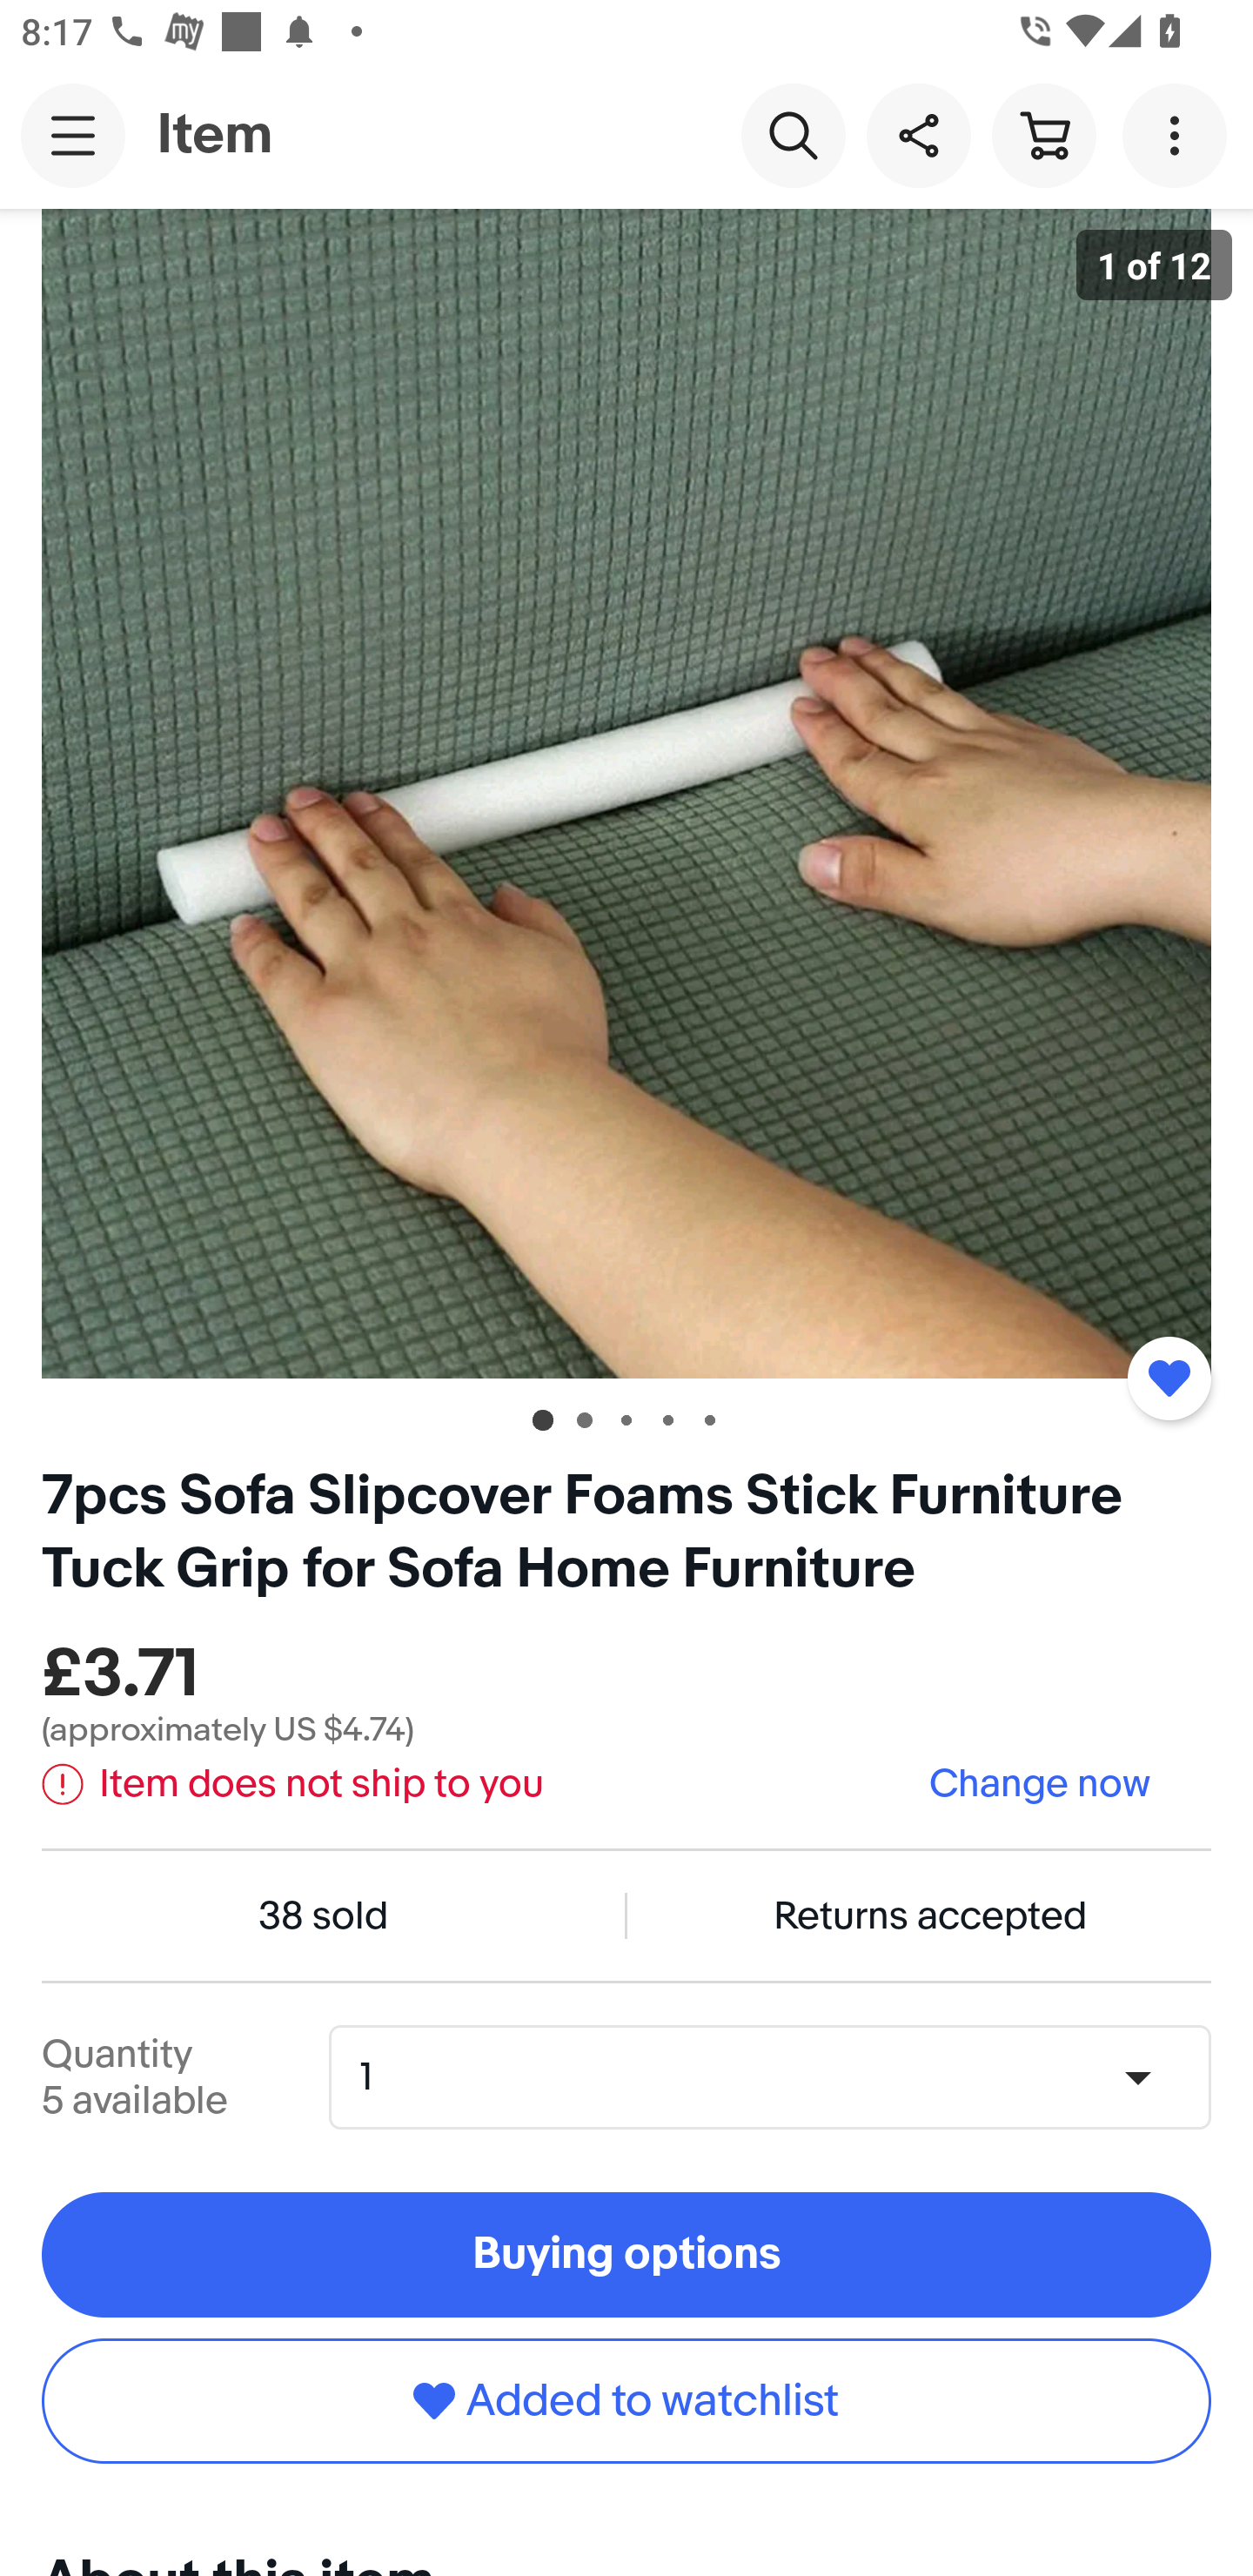  Describe the element at coordinates (1169, 1378) in the screenshot. I see `Added to watchlist` at that location.